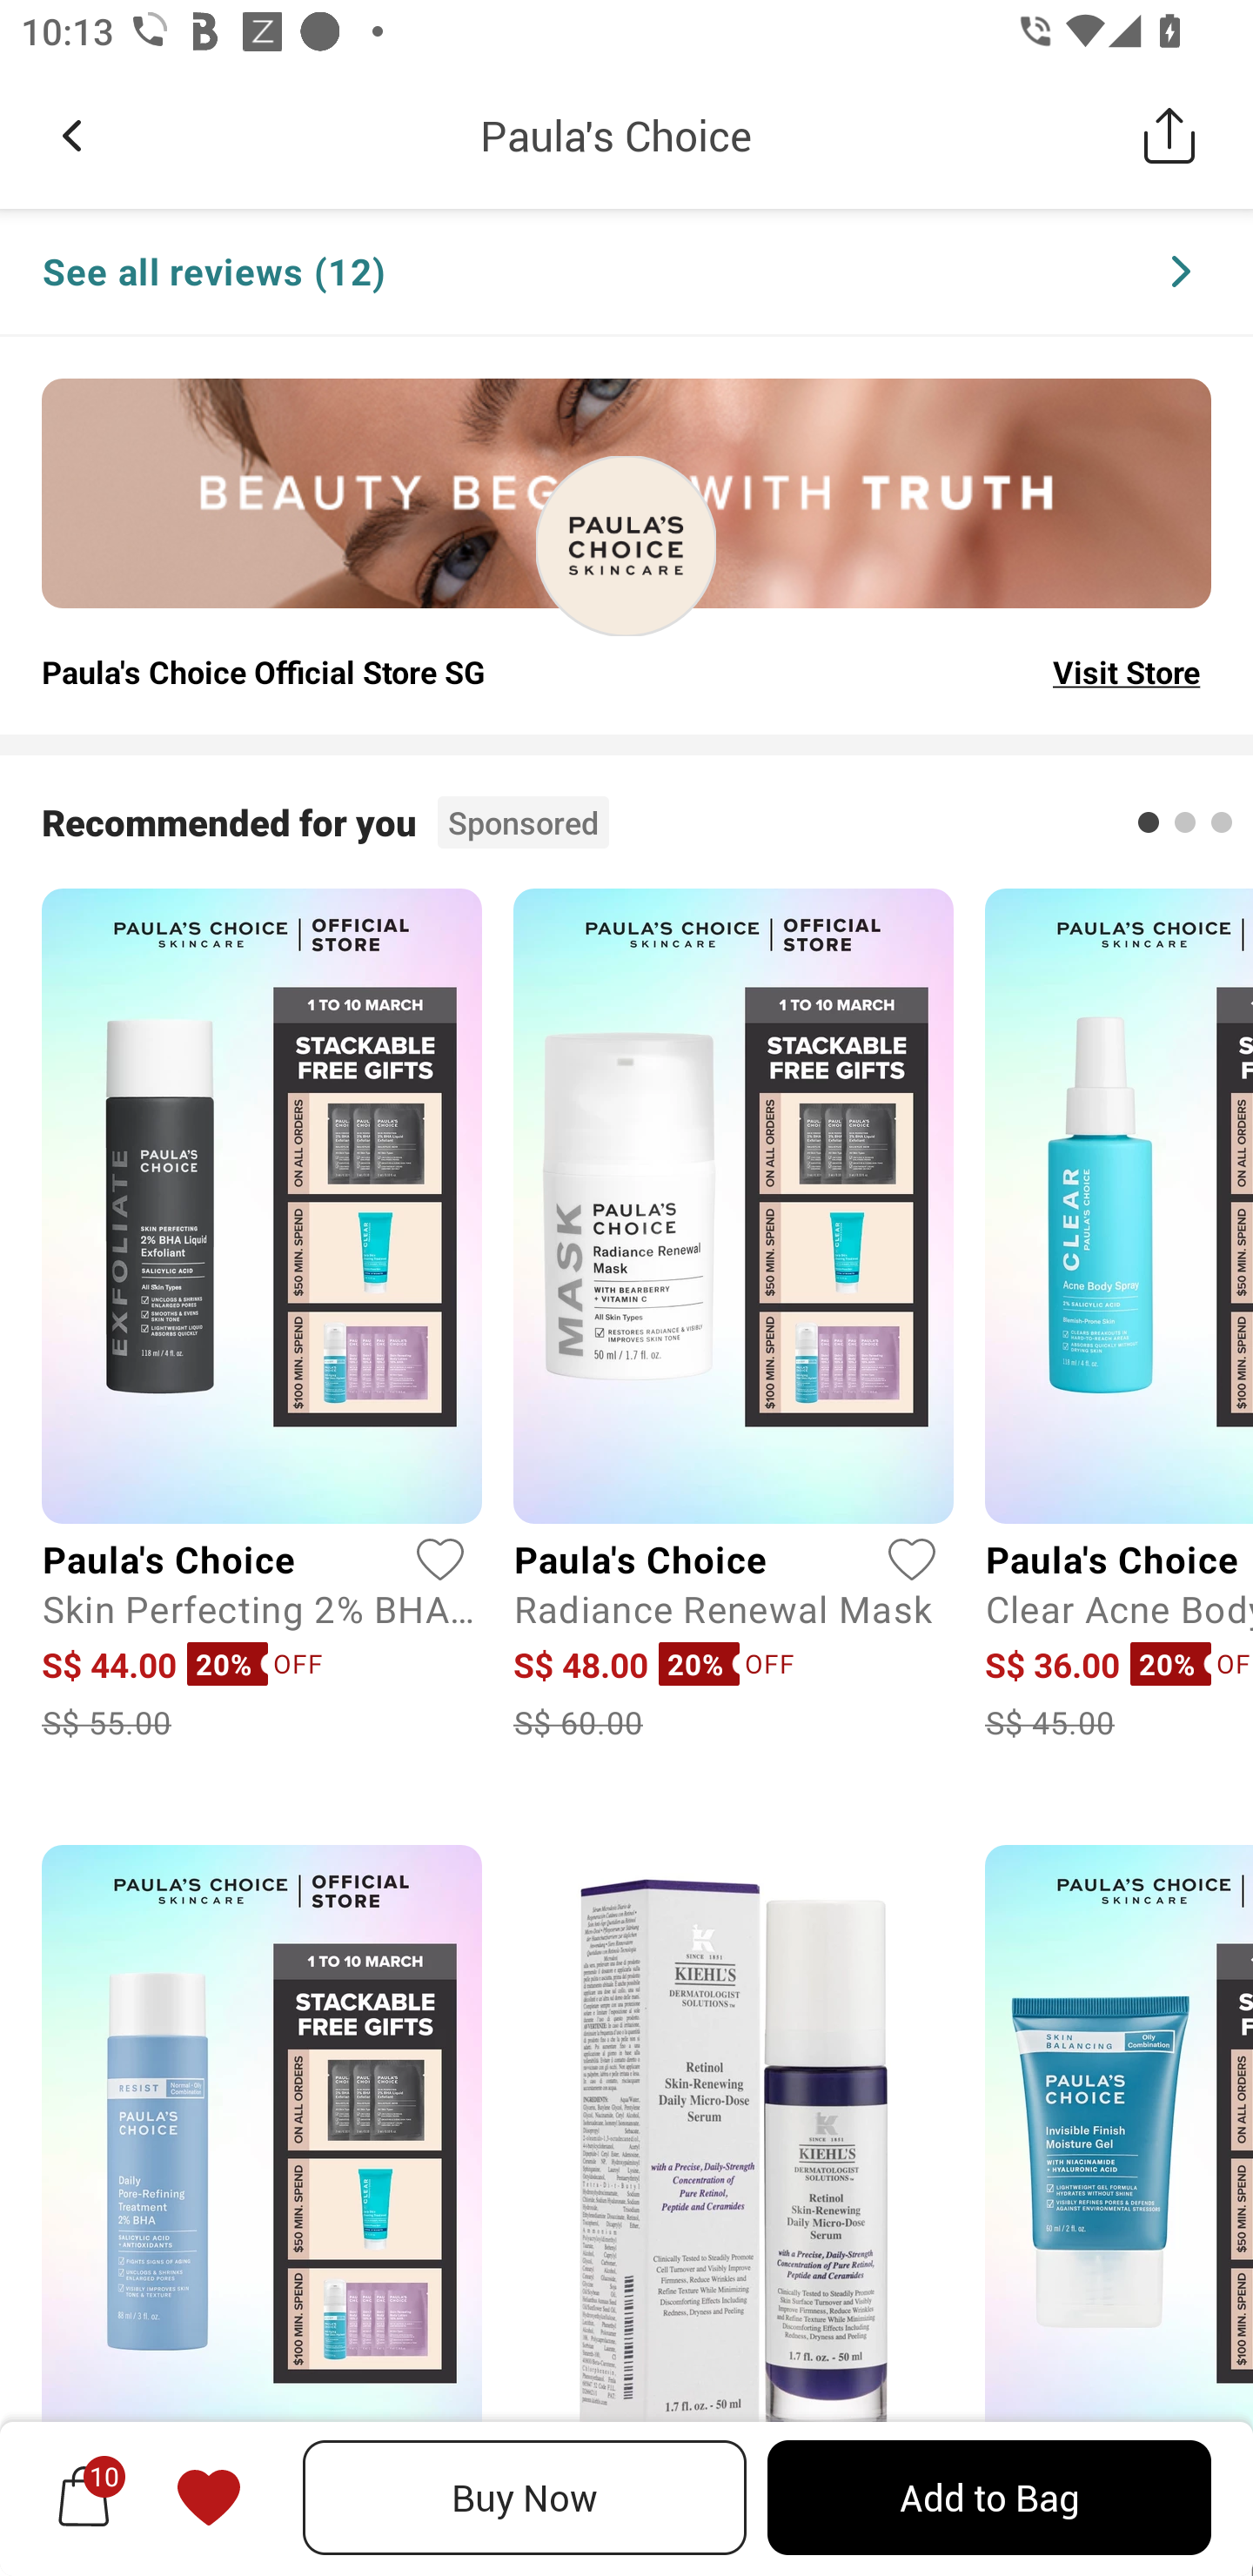 The height and width of the screenshot is (2576, 1253). What do you see at coordinates (626, 272) in the screenshot?
I see `See all reviews (12)` at bounding box center [626, 272].